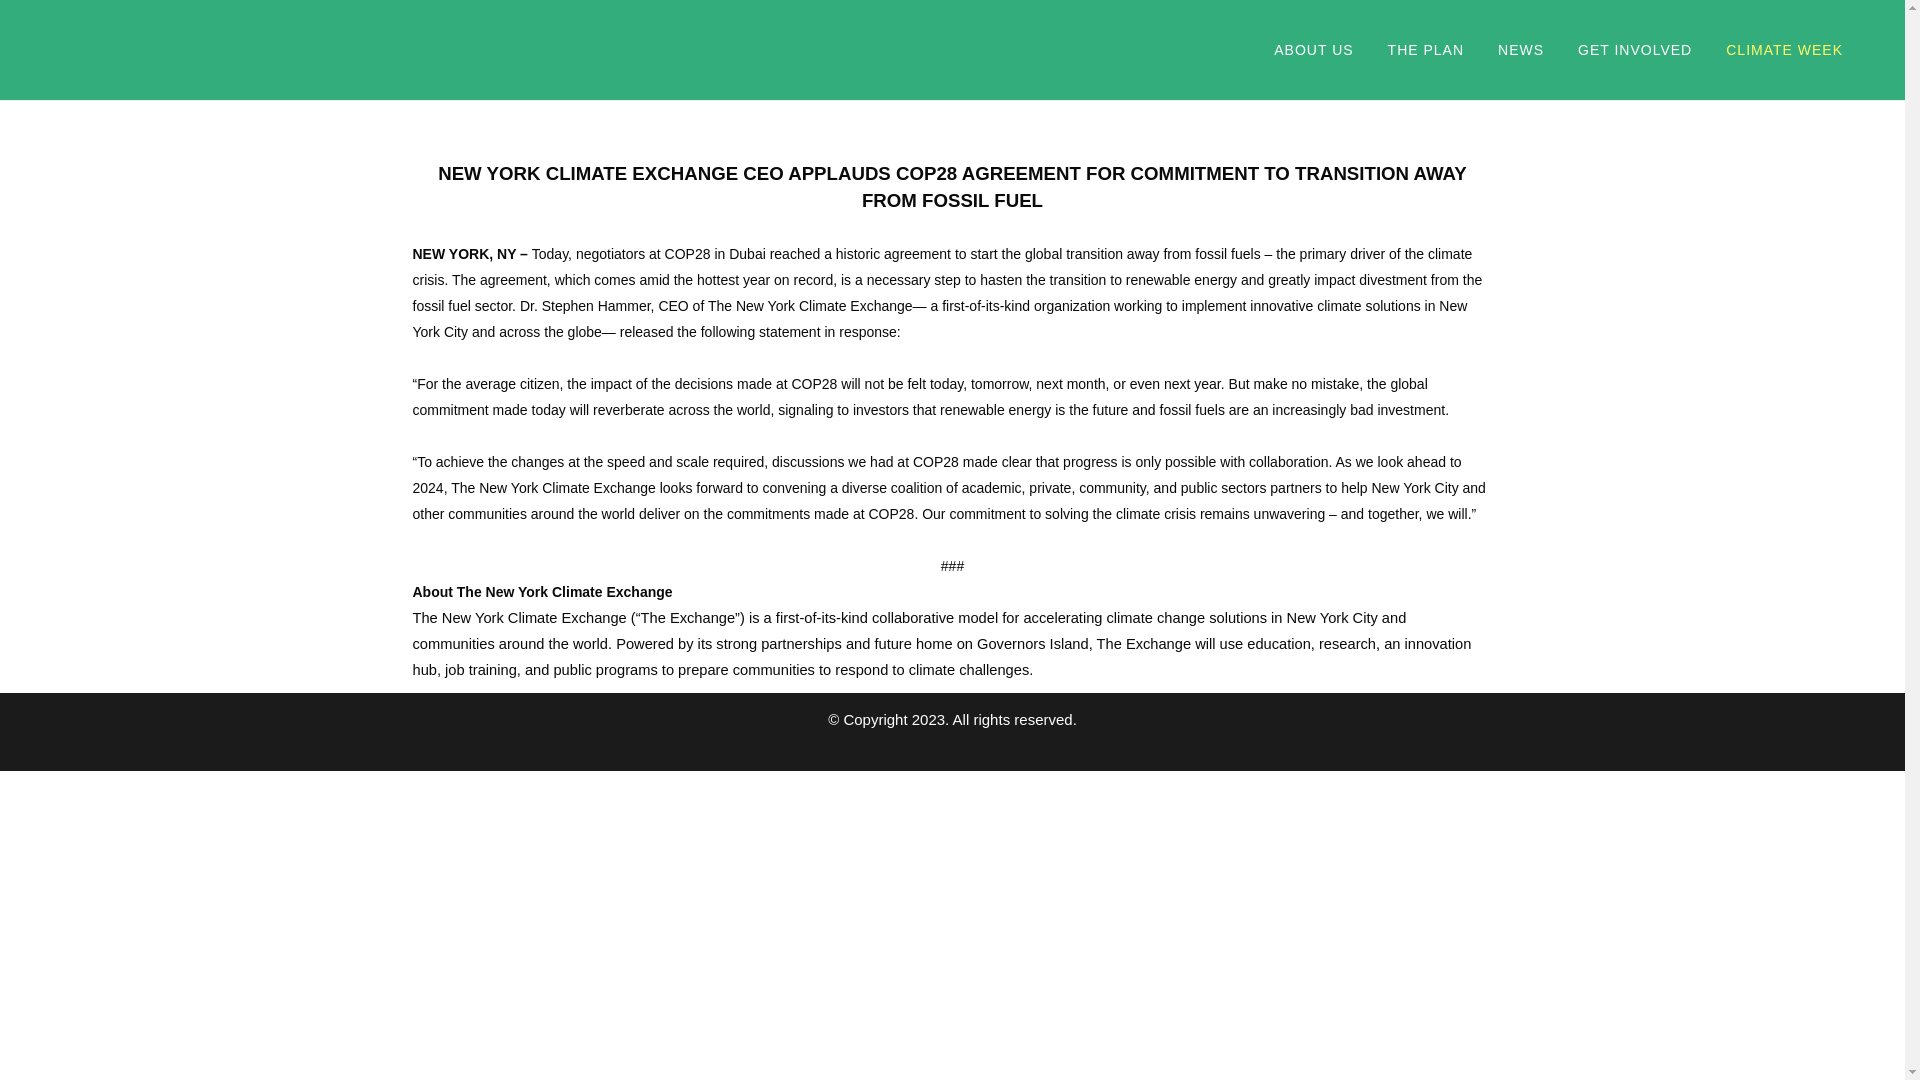 Image resolution: width=1920 pixels, height=1080 pixels. What do you see at coordinates (1634, 50) in the screenshot?
I see `GET INVOLVED` at bounding box center [1634, 50].